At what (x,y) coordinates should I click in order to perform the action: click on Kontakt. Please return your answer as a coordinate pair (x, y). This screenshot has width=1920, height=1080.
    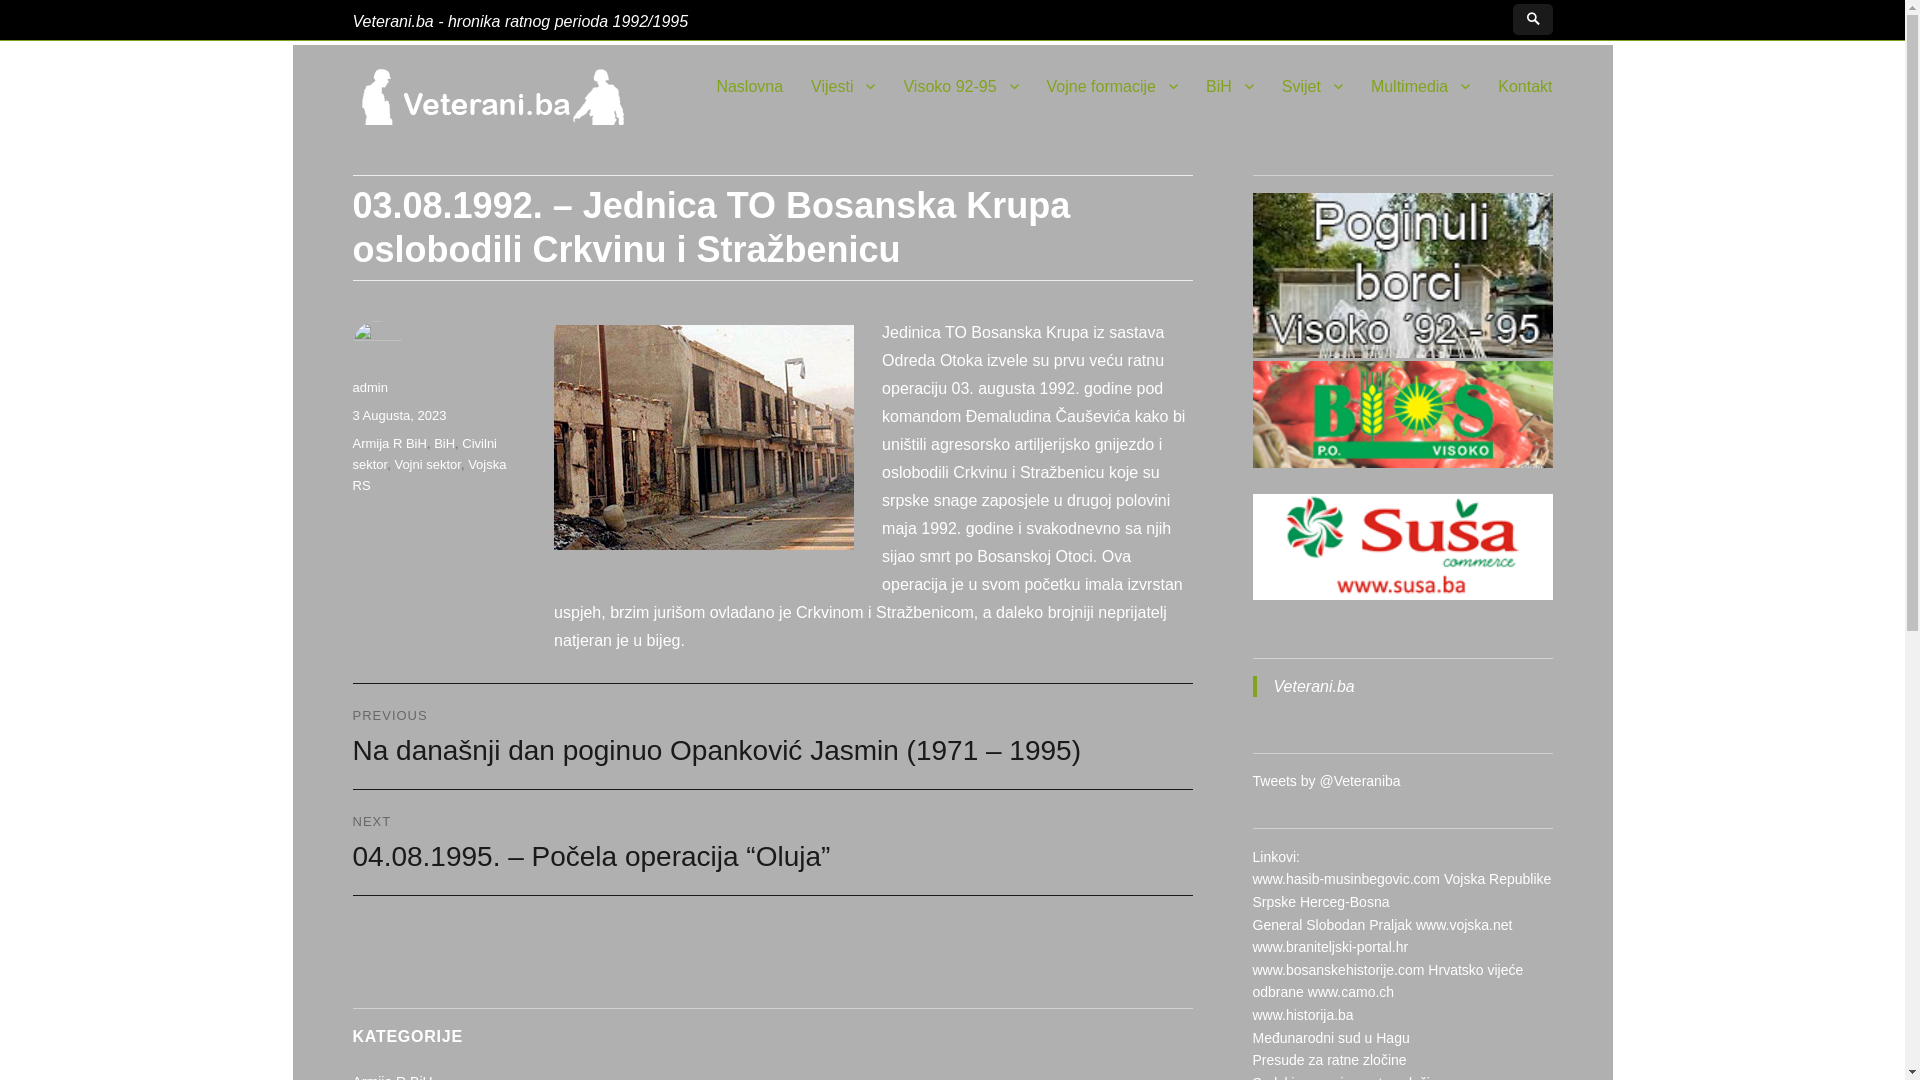
    Looking at the image, I should click on (1525, 86).